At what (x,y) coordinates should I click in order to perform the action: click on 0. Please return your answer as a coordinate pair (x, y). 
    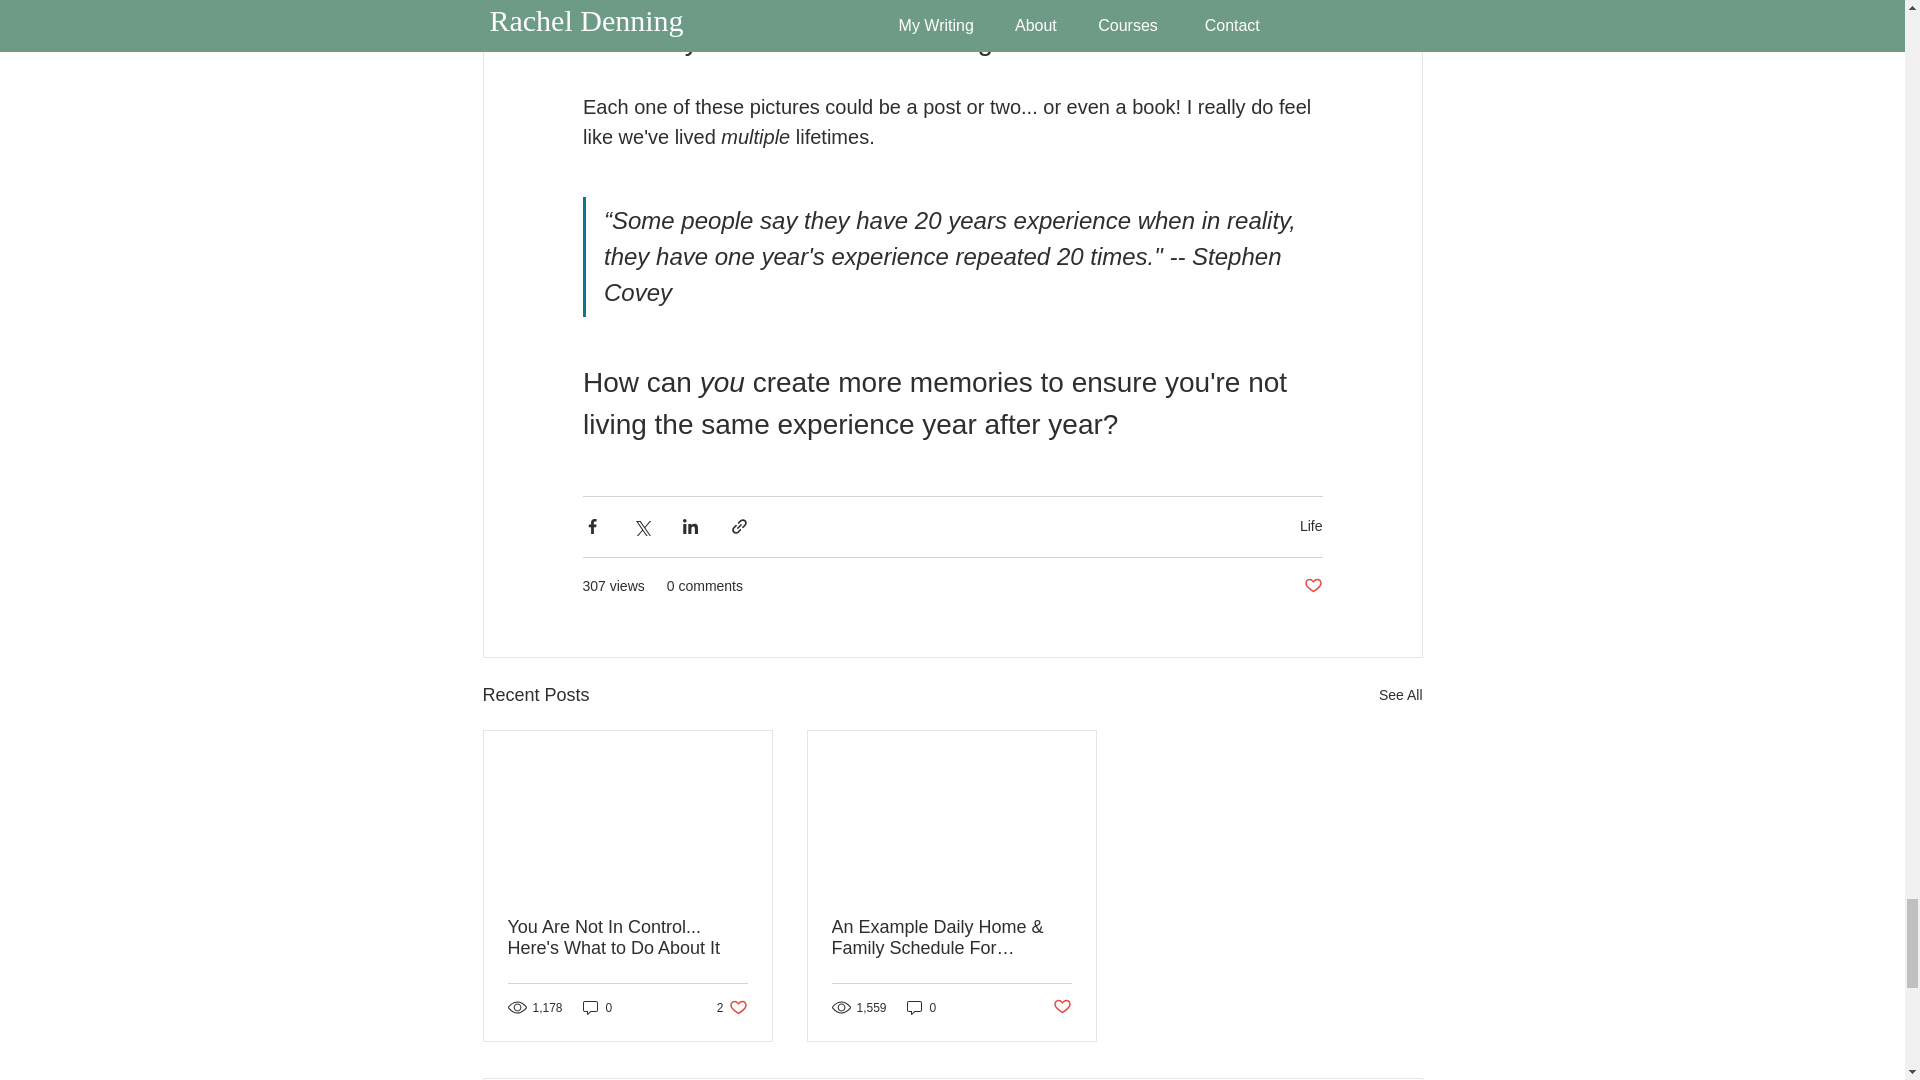
    Looking at the image, I should click on (921, 1007).